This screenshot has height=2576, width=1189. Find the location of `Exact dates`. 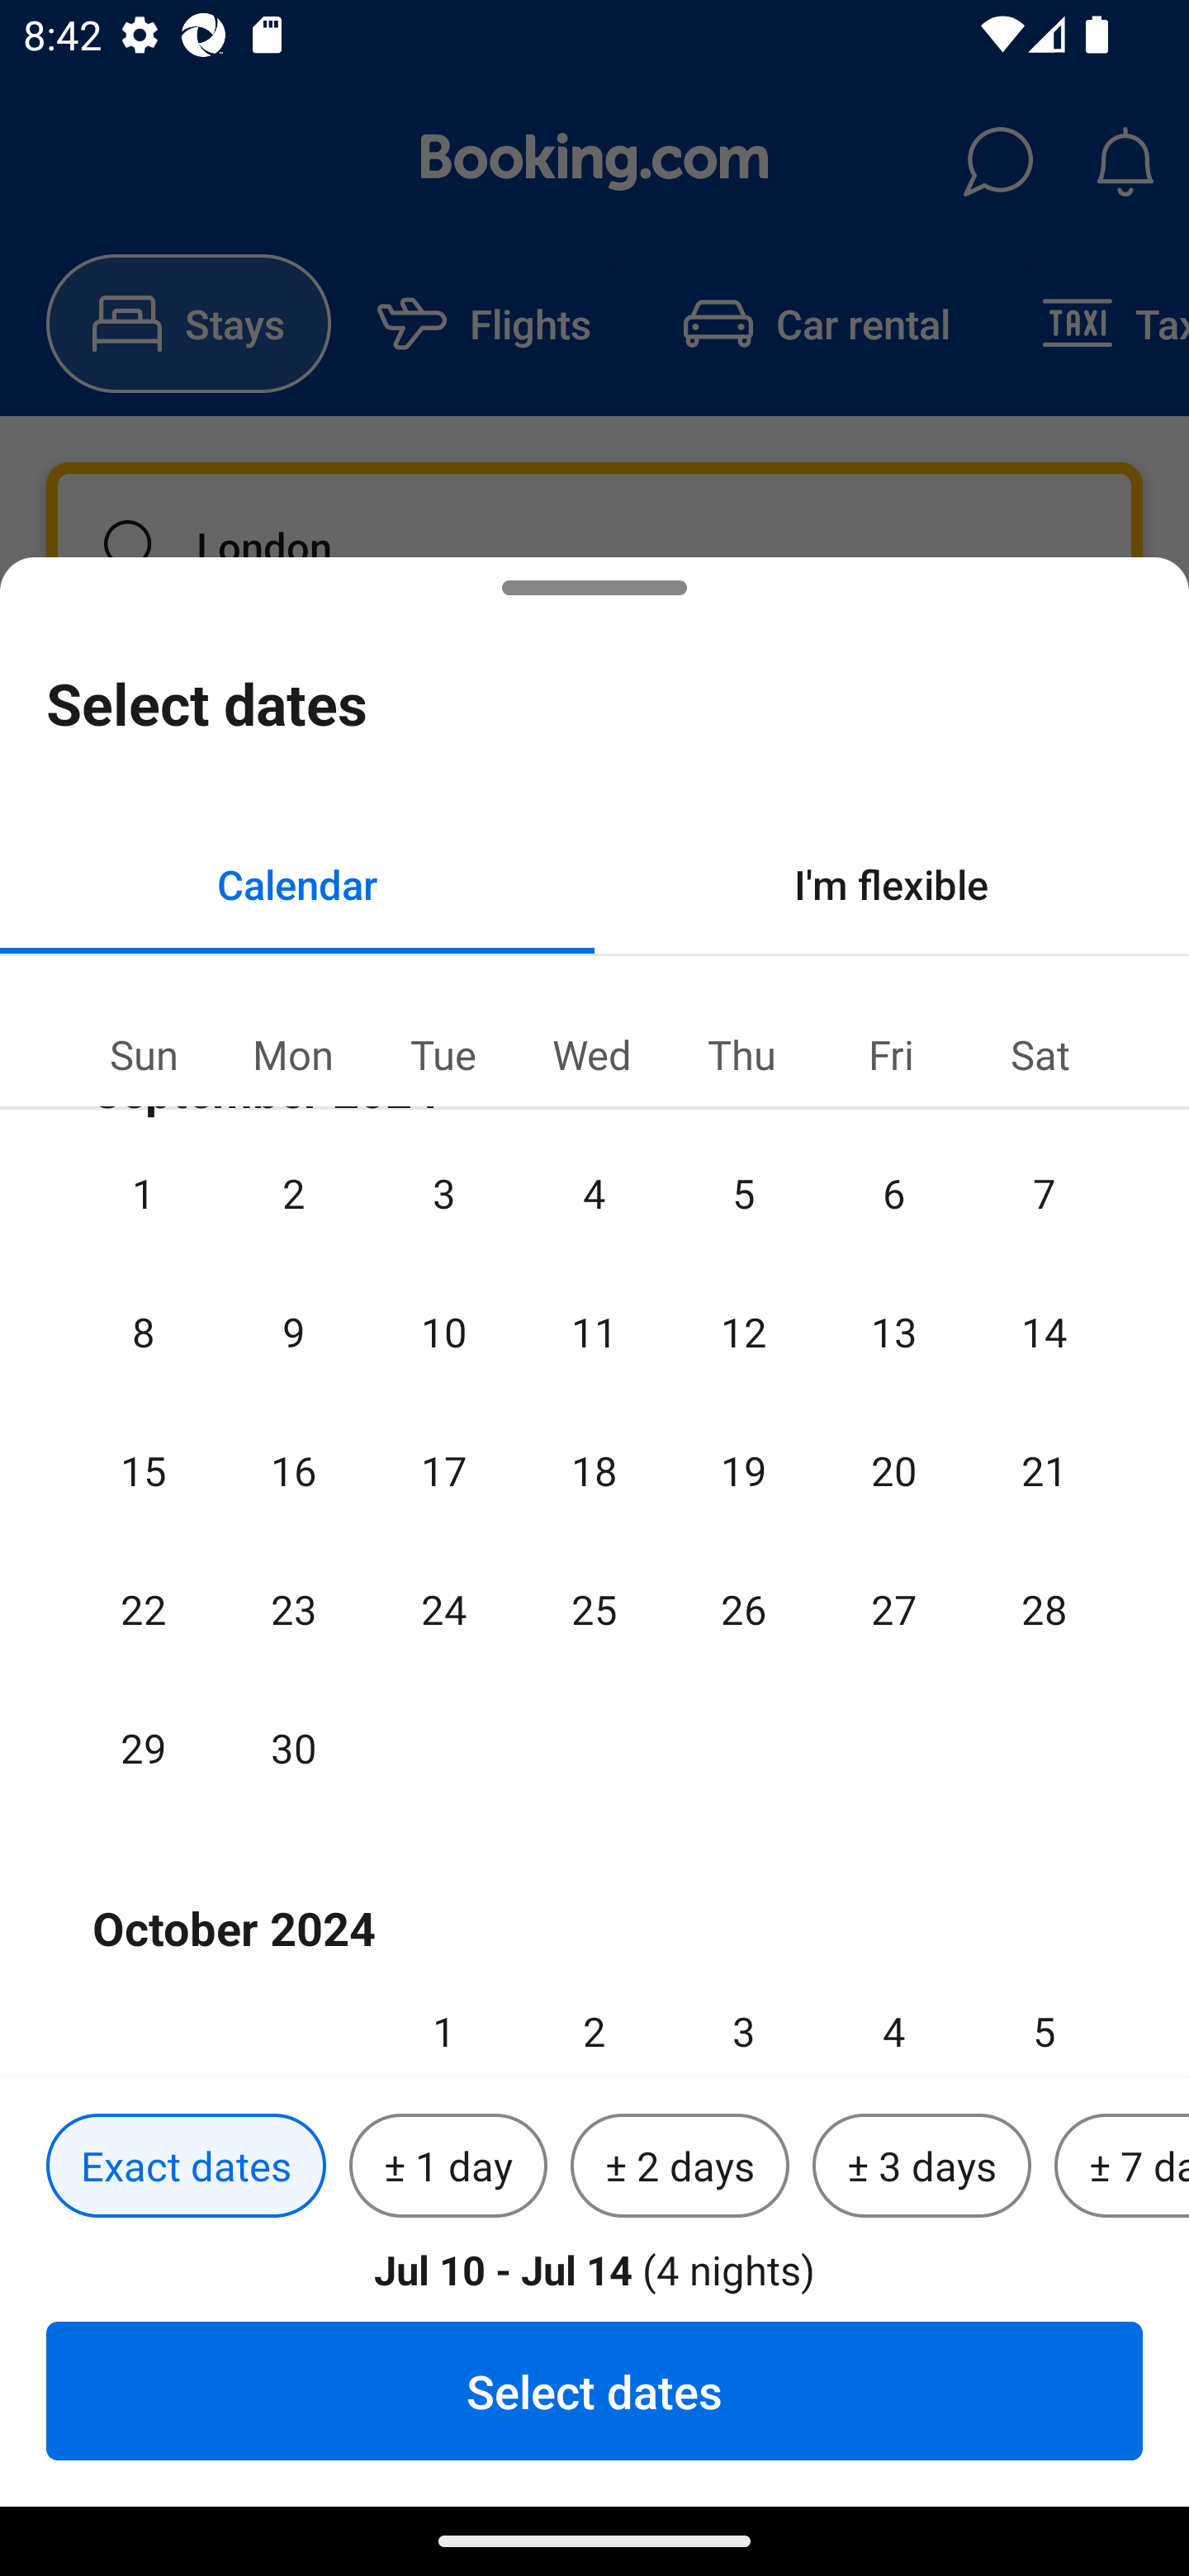

Exact dates is located at coordinates (186, 2166).